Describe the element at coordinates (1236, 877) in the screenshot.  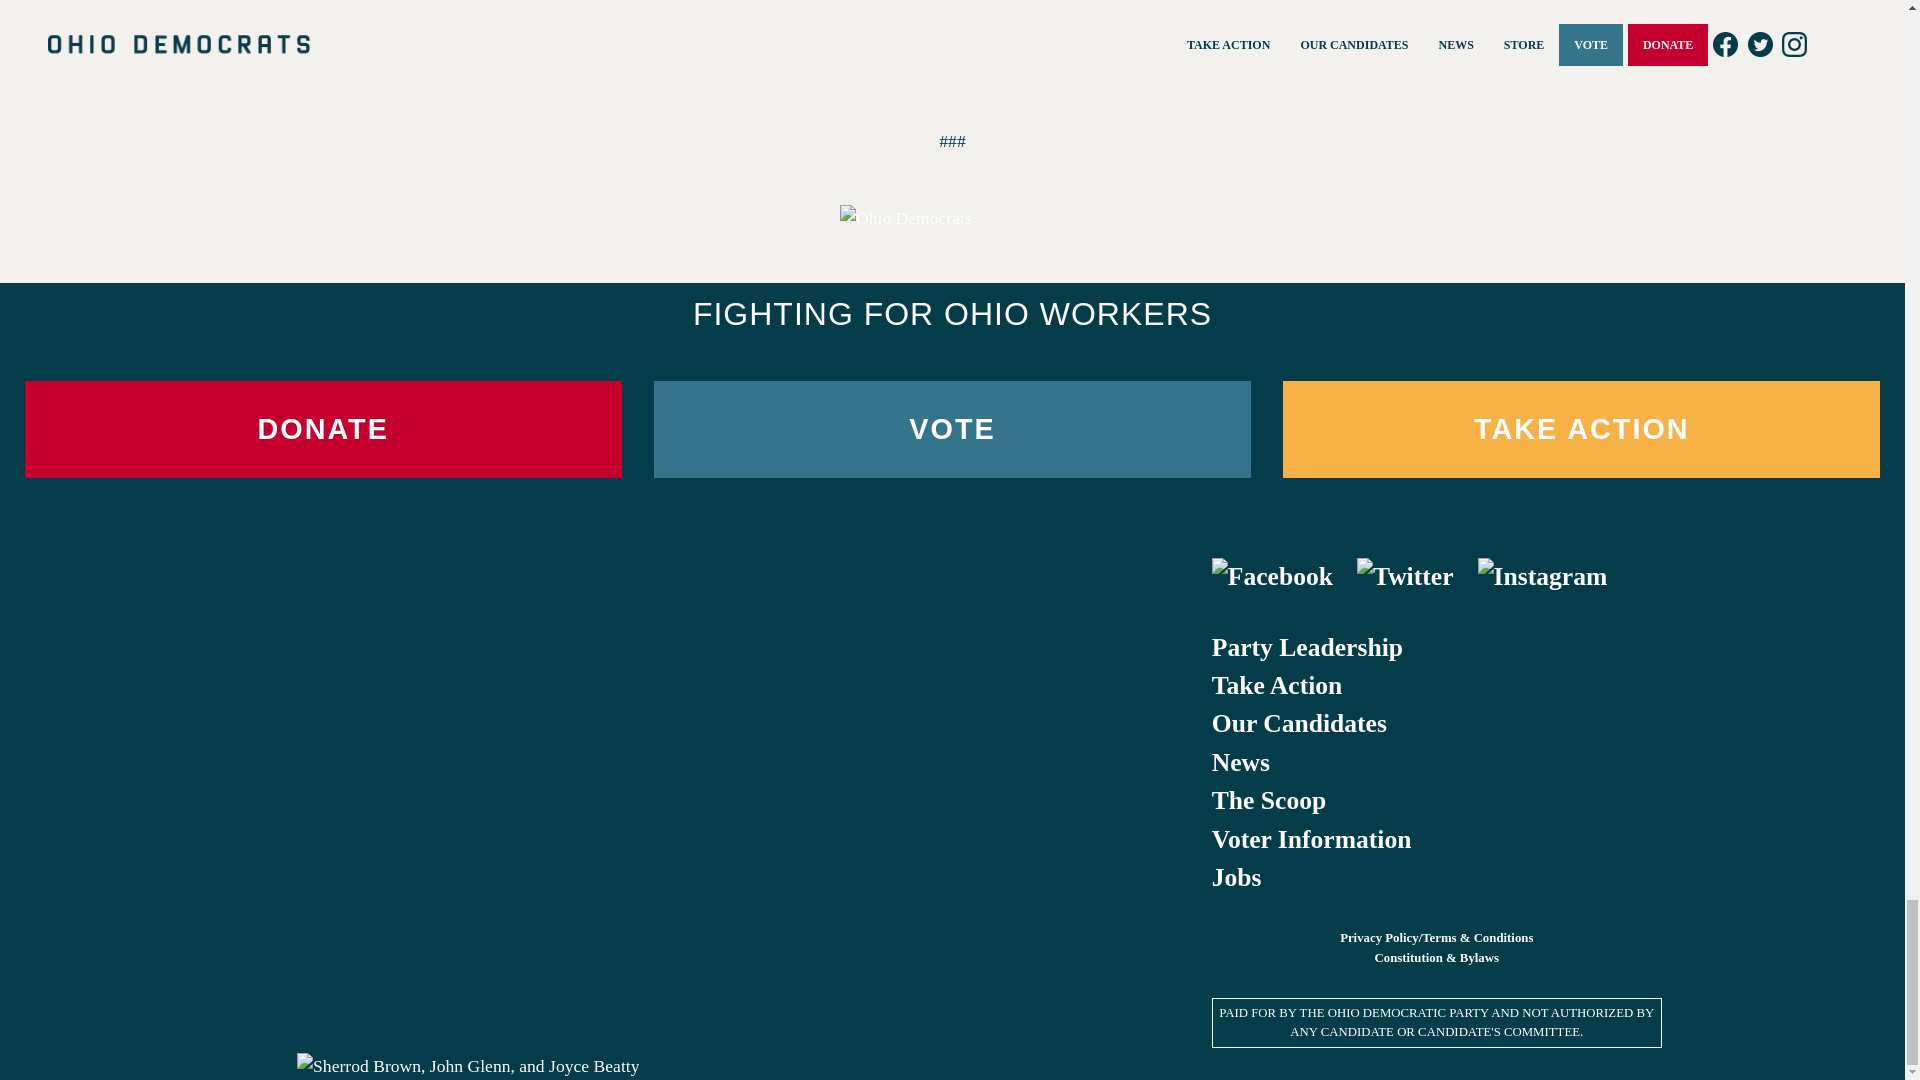
I see `Jobs` at that location.